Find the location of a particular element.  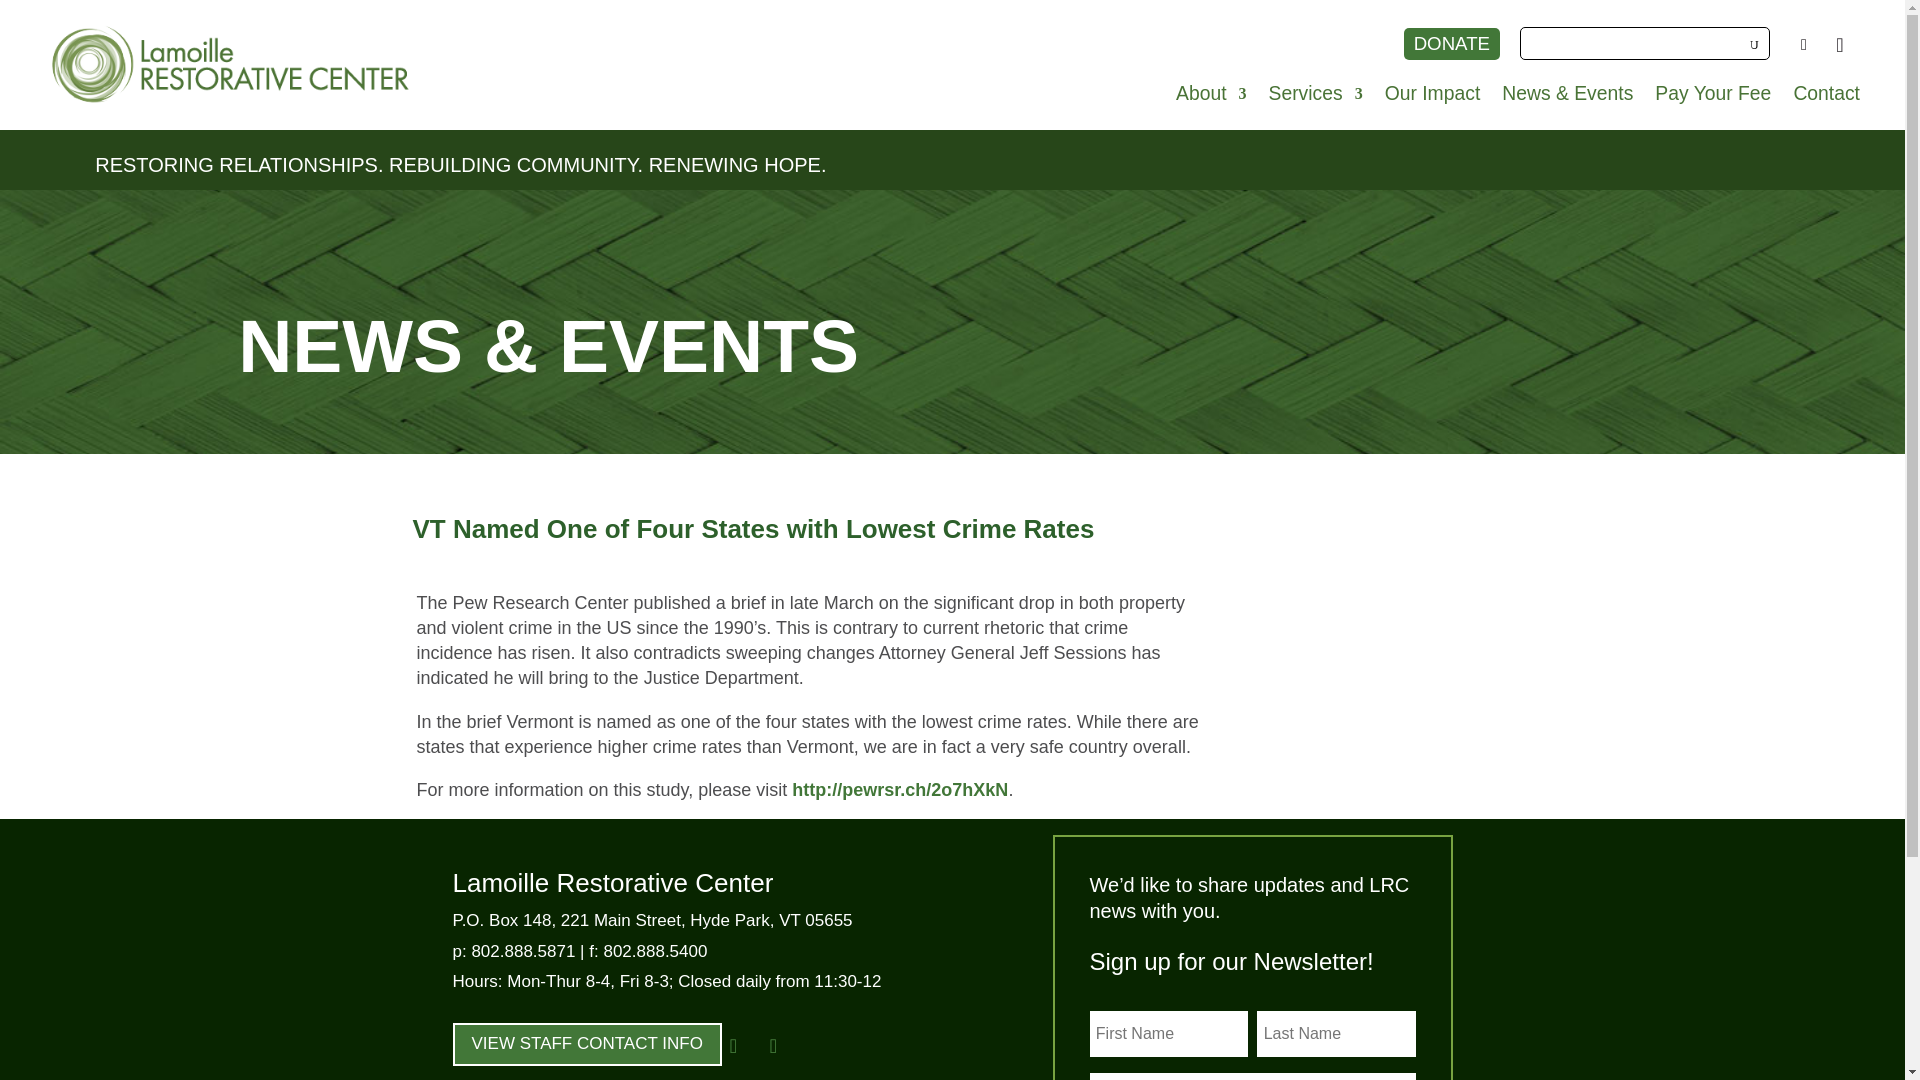

DONATE is located at coordinates (1451, 44).